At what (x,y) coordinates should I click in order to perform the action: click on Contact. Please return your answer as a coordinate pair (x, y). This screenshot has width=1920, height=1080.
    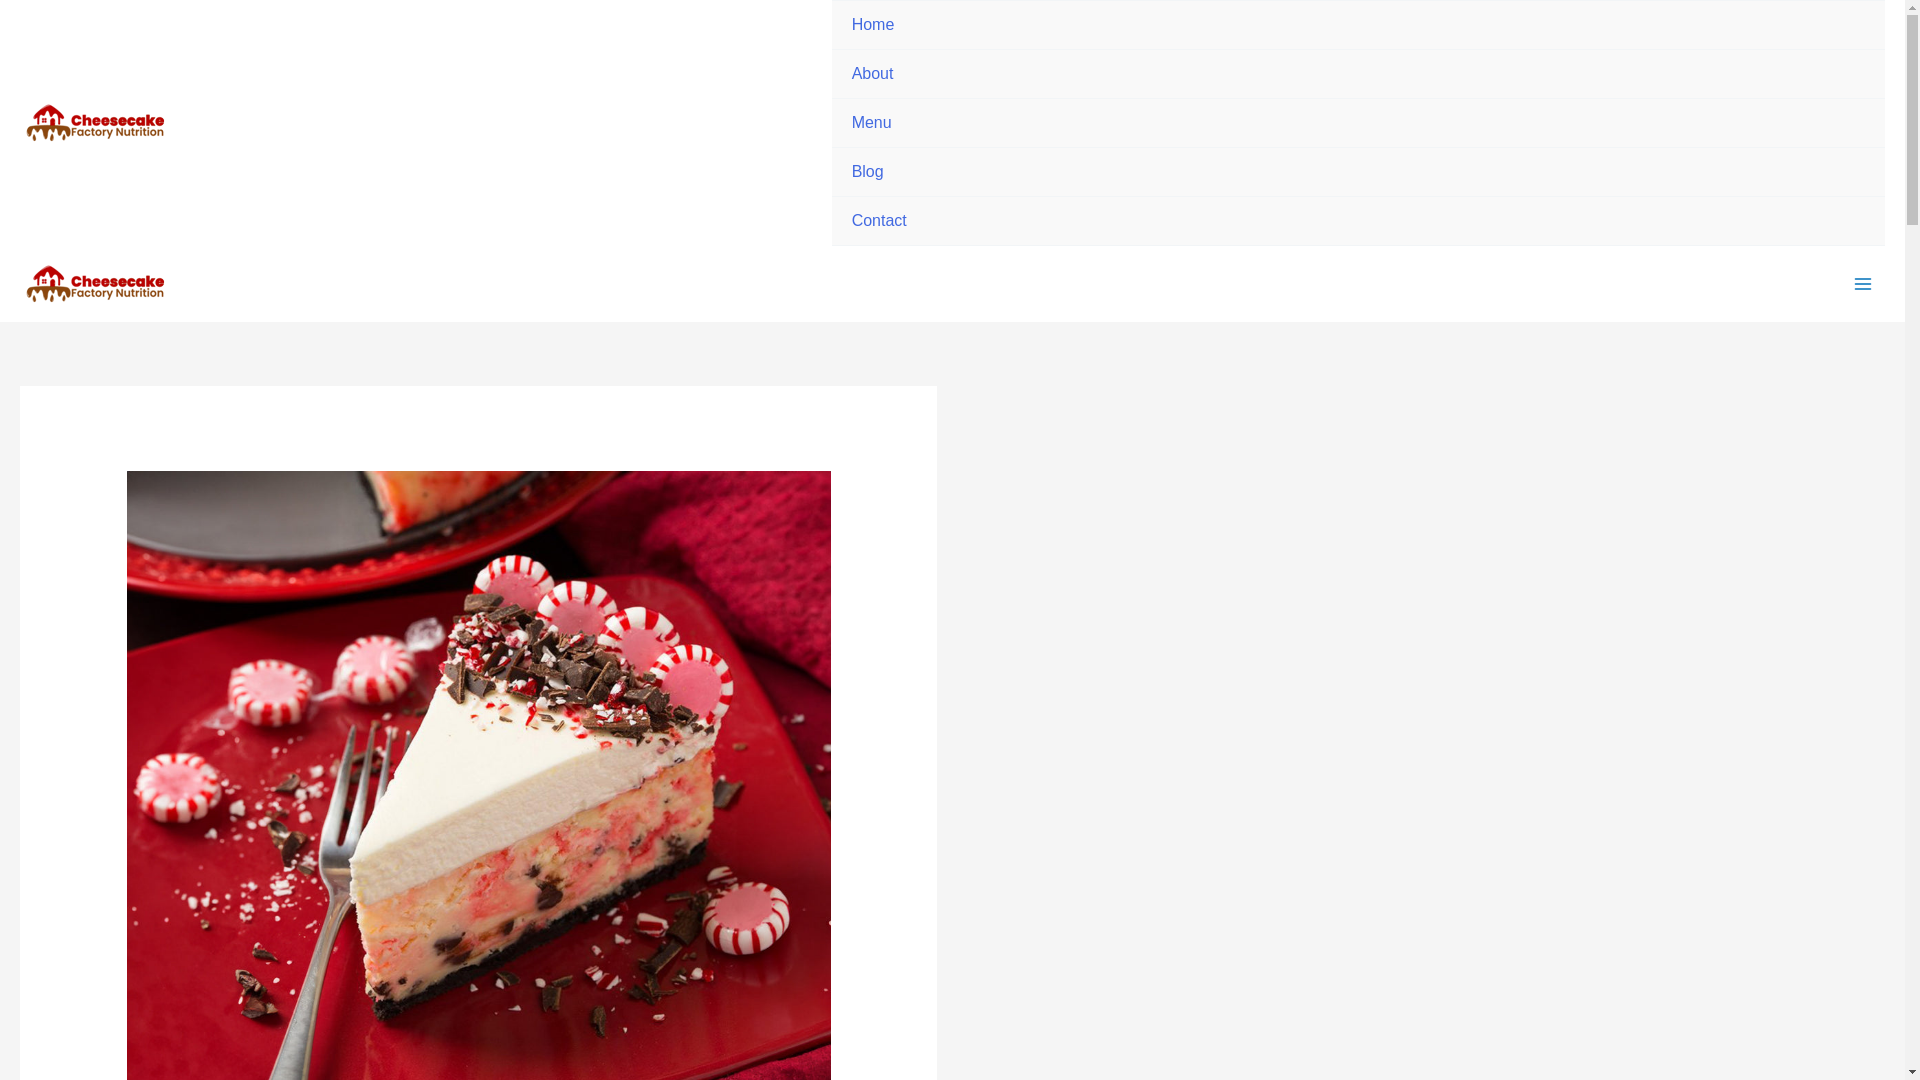
    Looking at the image, I should click on (1358, 221).